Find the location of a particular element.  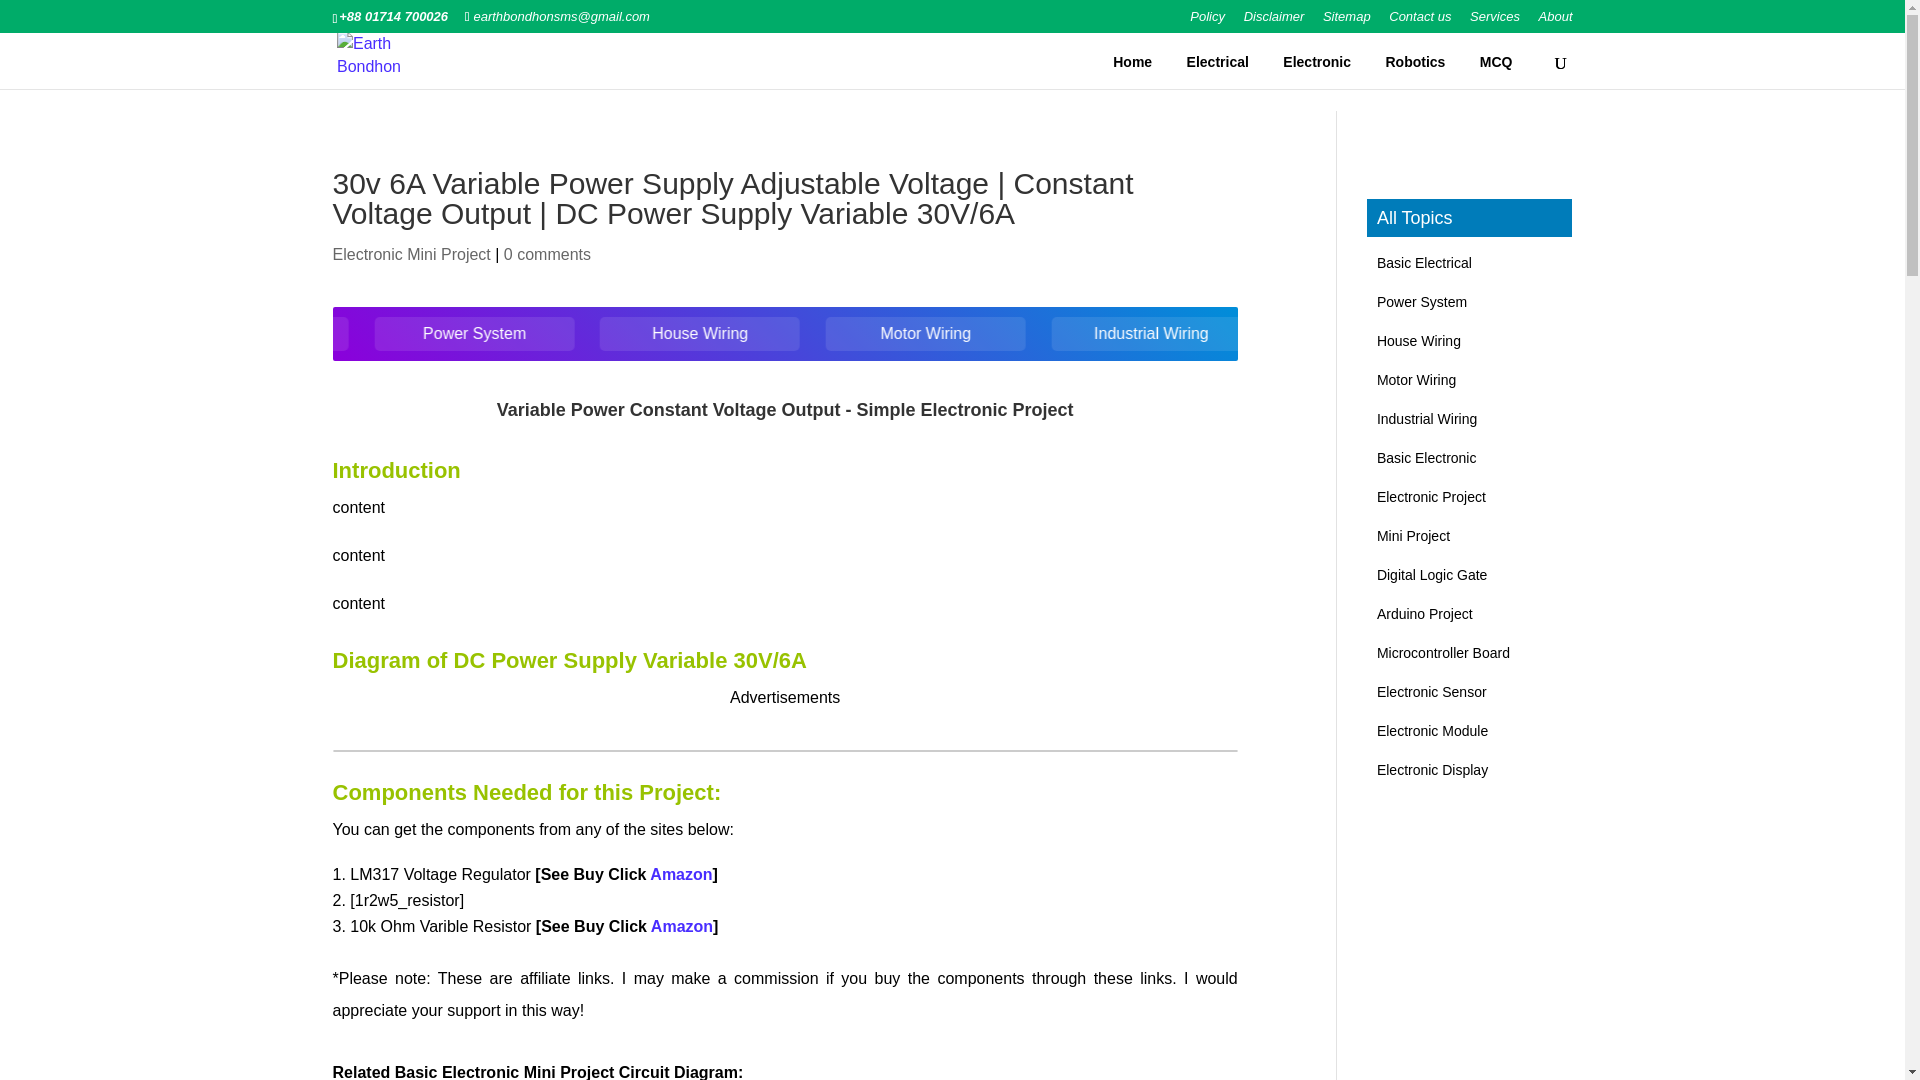

Robotics is located at coordinates (1414, 62).